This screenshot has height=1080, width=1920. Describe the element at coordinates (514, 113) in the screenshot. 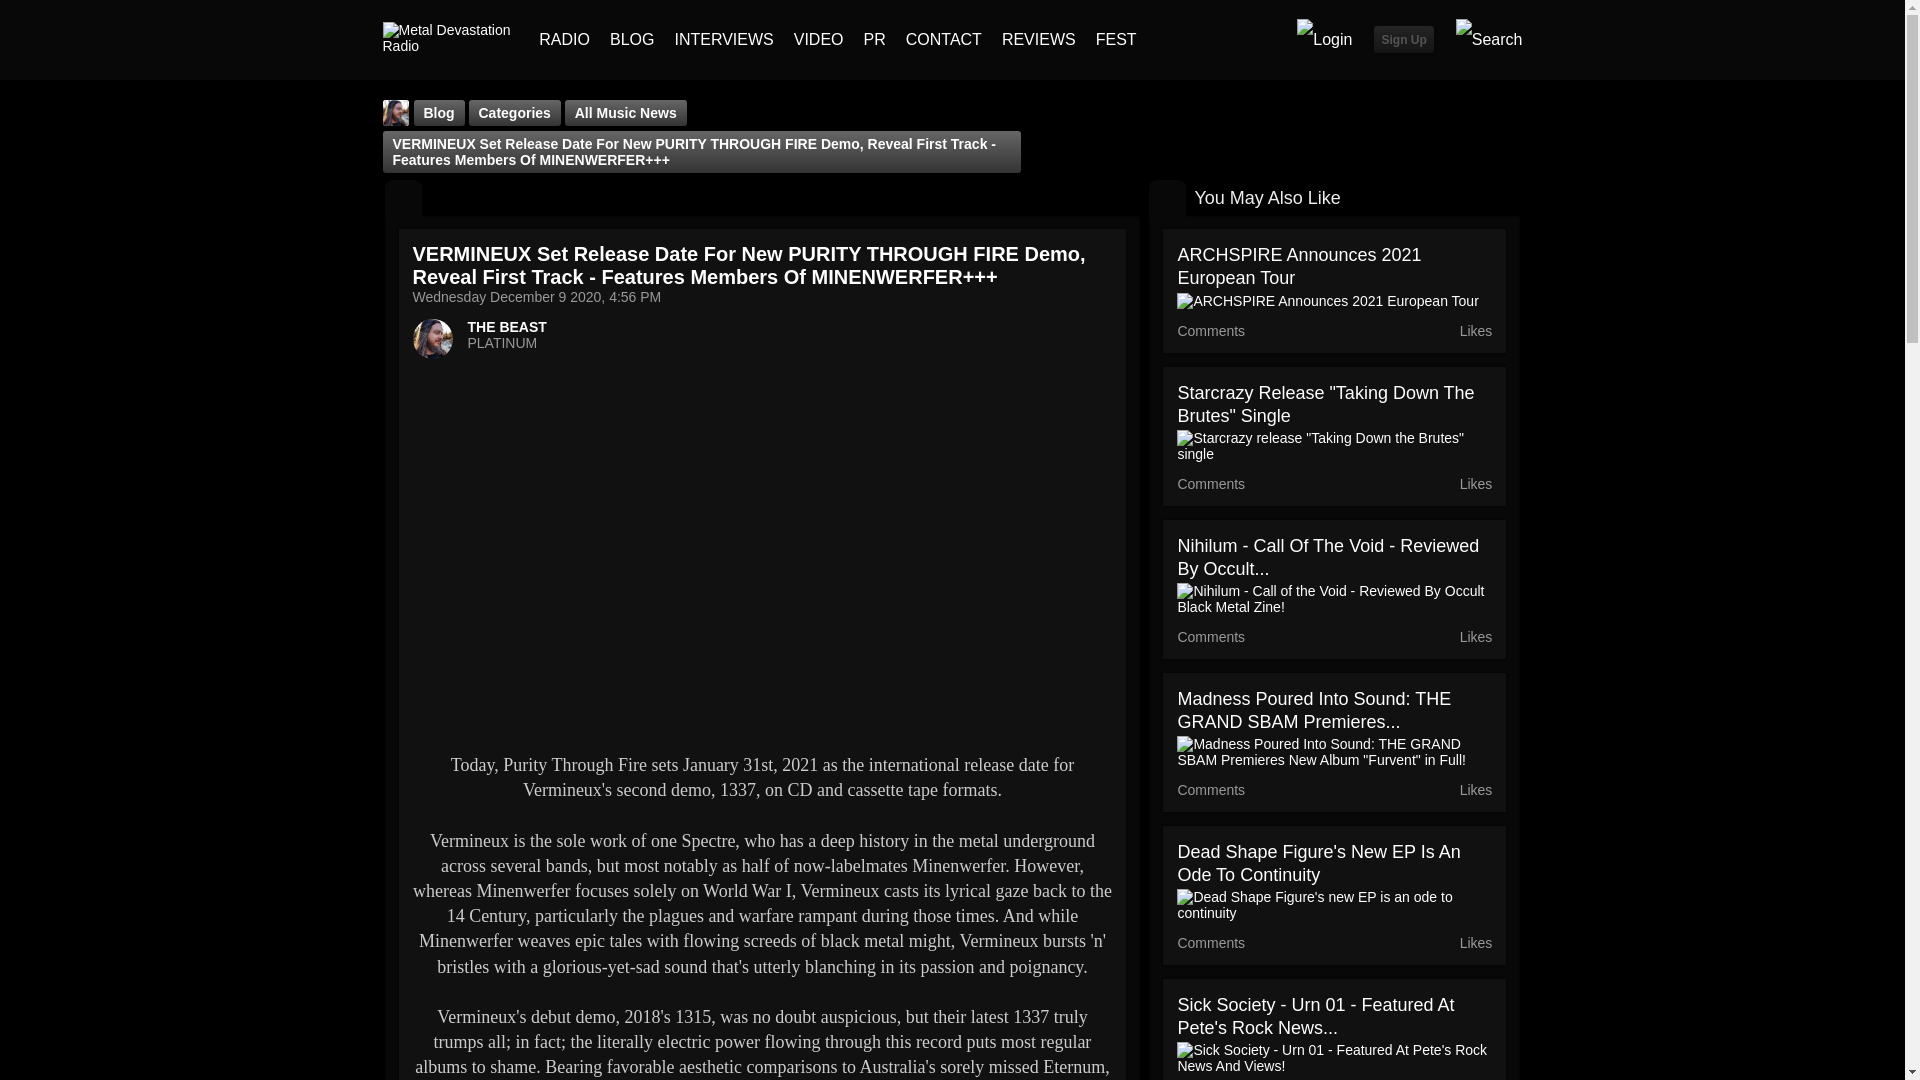

I see `Categories` at that location.